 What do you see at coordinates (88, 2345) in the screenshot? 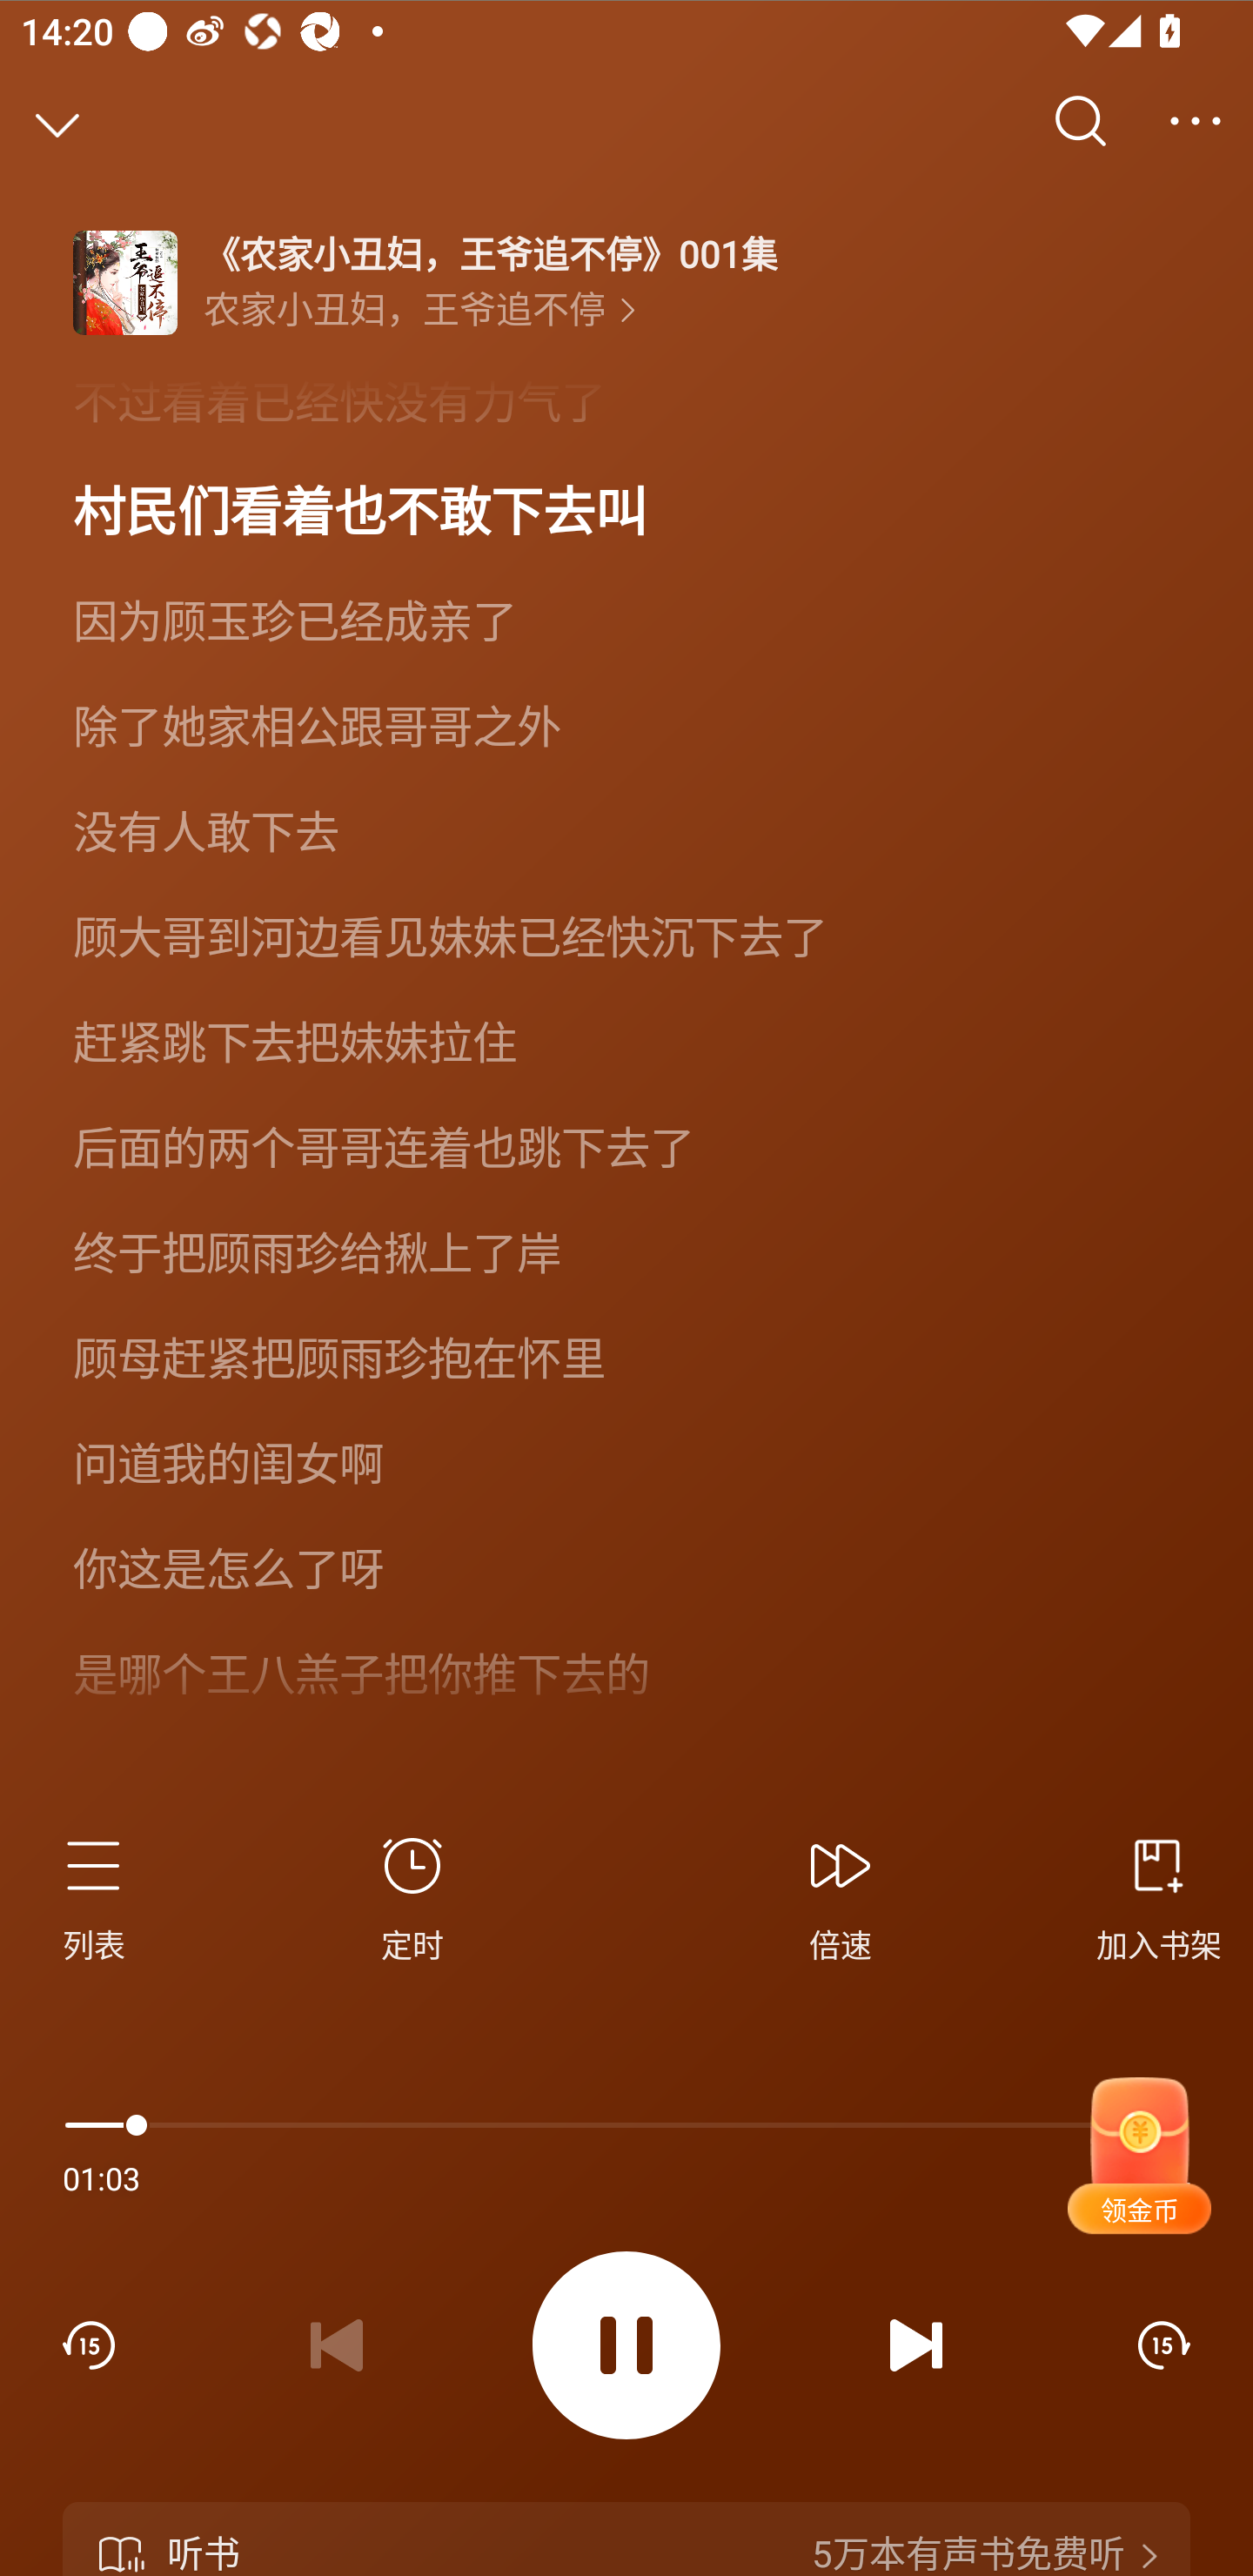
I see `后退十五秒` at bounding box center [88, 2345].